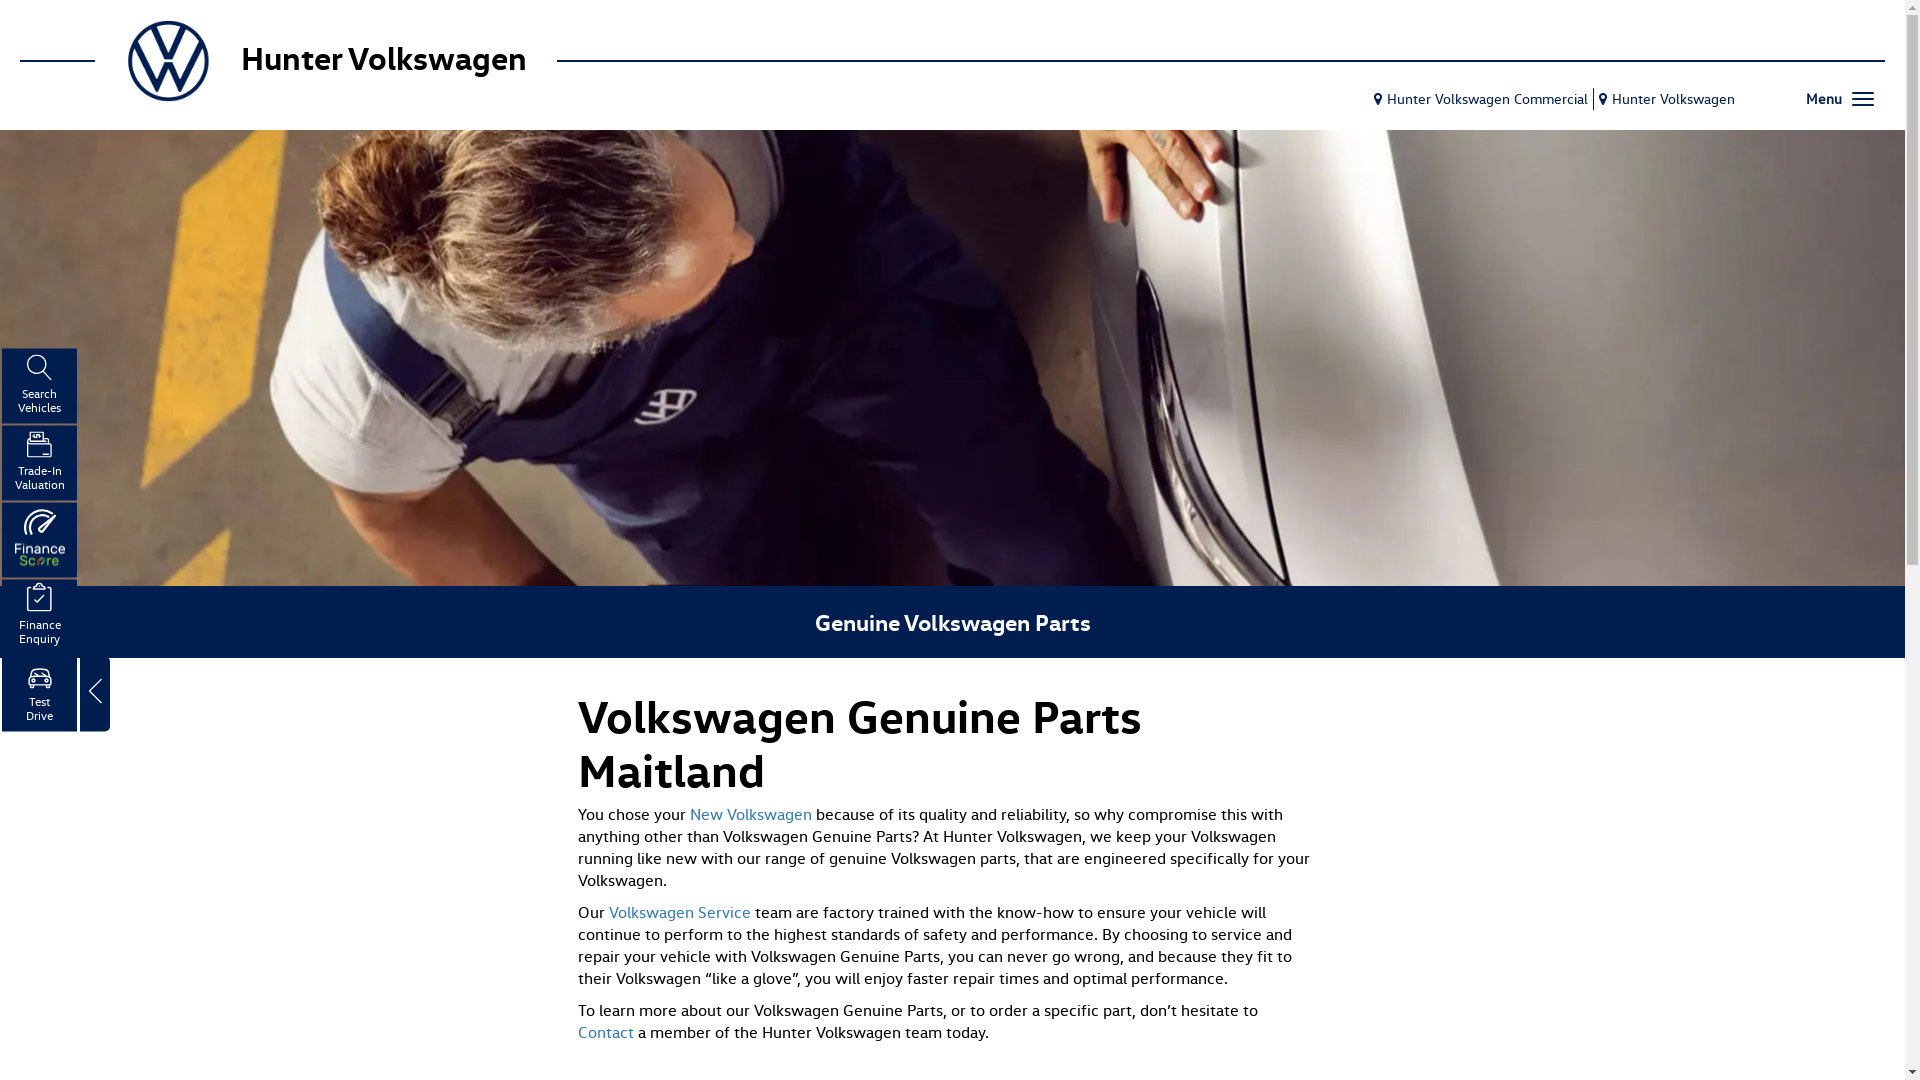 The width and height of the screenshot is (1920, 1080). Describe the element at coordinates (40, 618) in the screenshot. I see `Finance
Enquiry` at that location.